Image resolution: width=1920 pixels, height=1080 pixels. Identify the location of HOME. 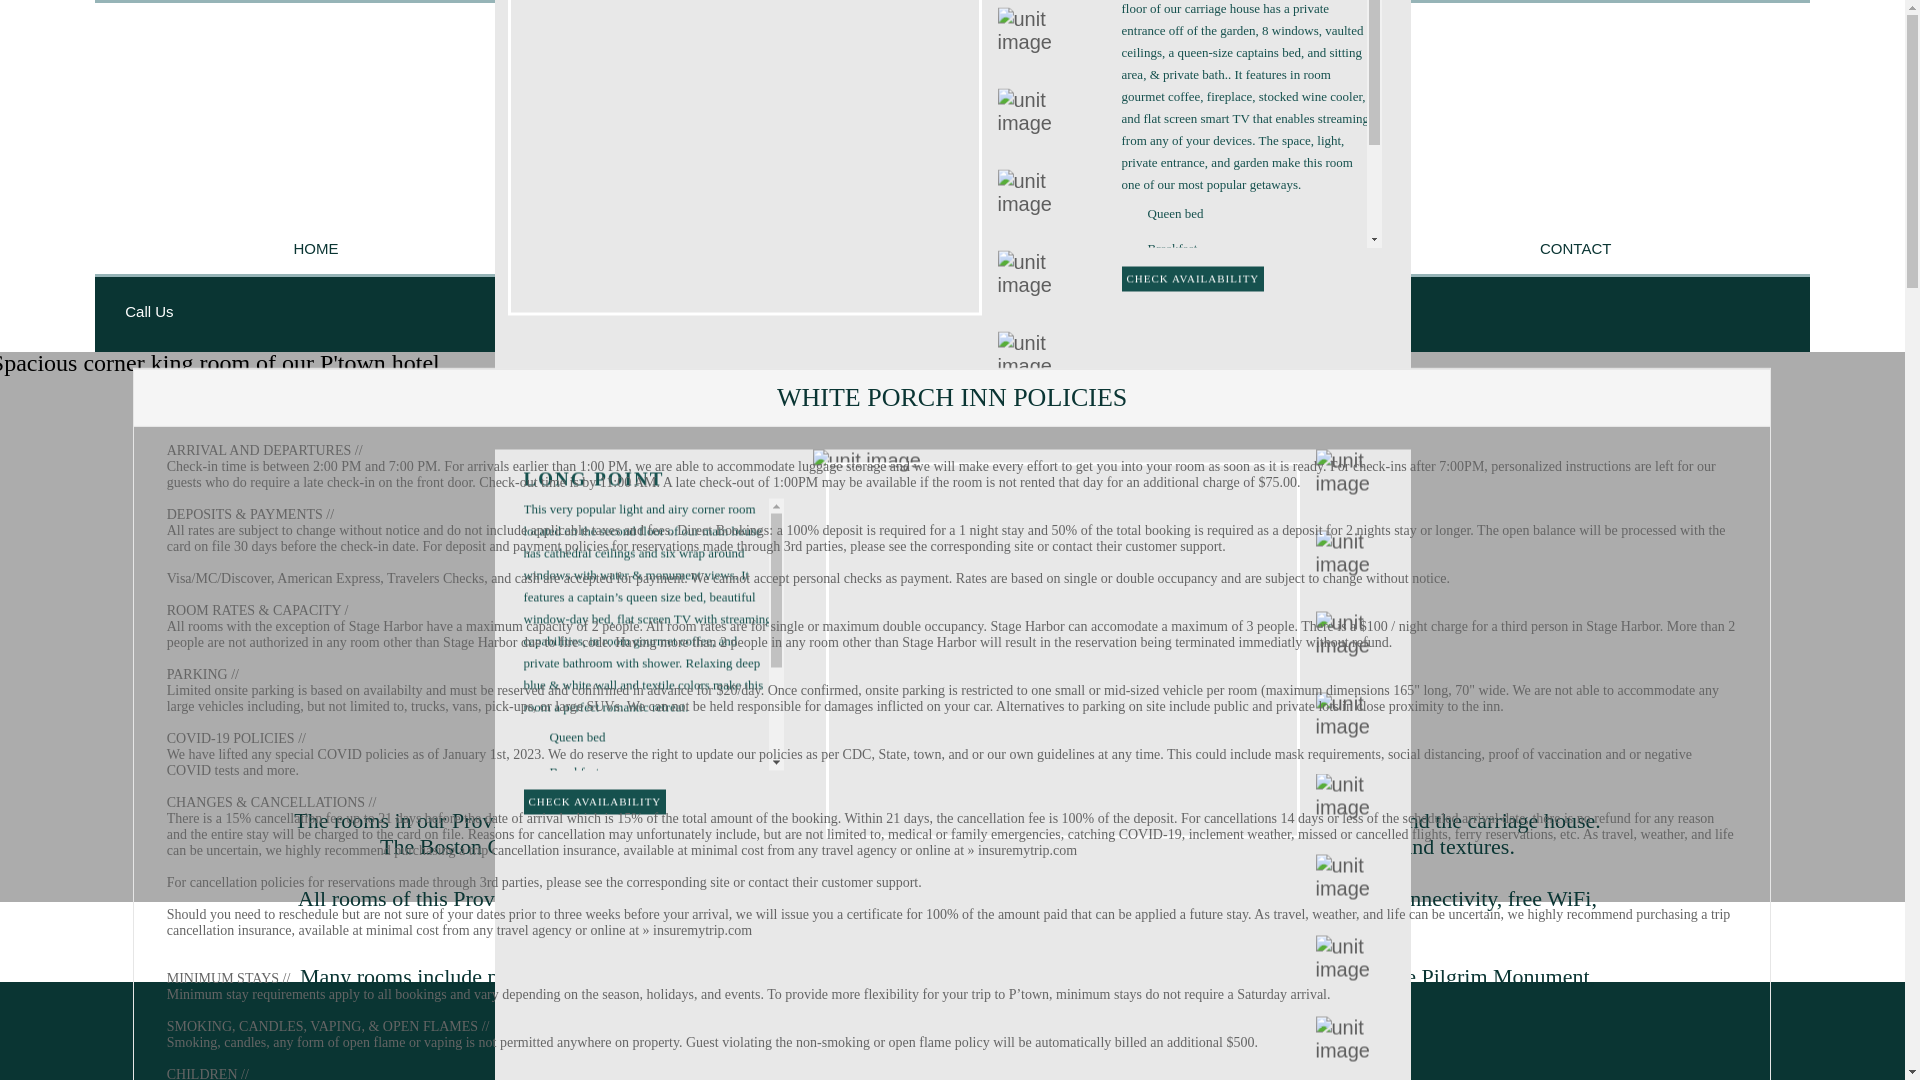
(316, 248).